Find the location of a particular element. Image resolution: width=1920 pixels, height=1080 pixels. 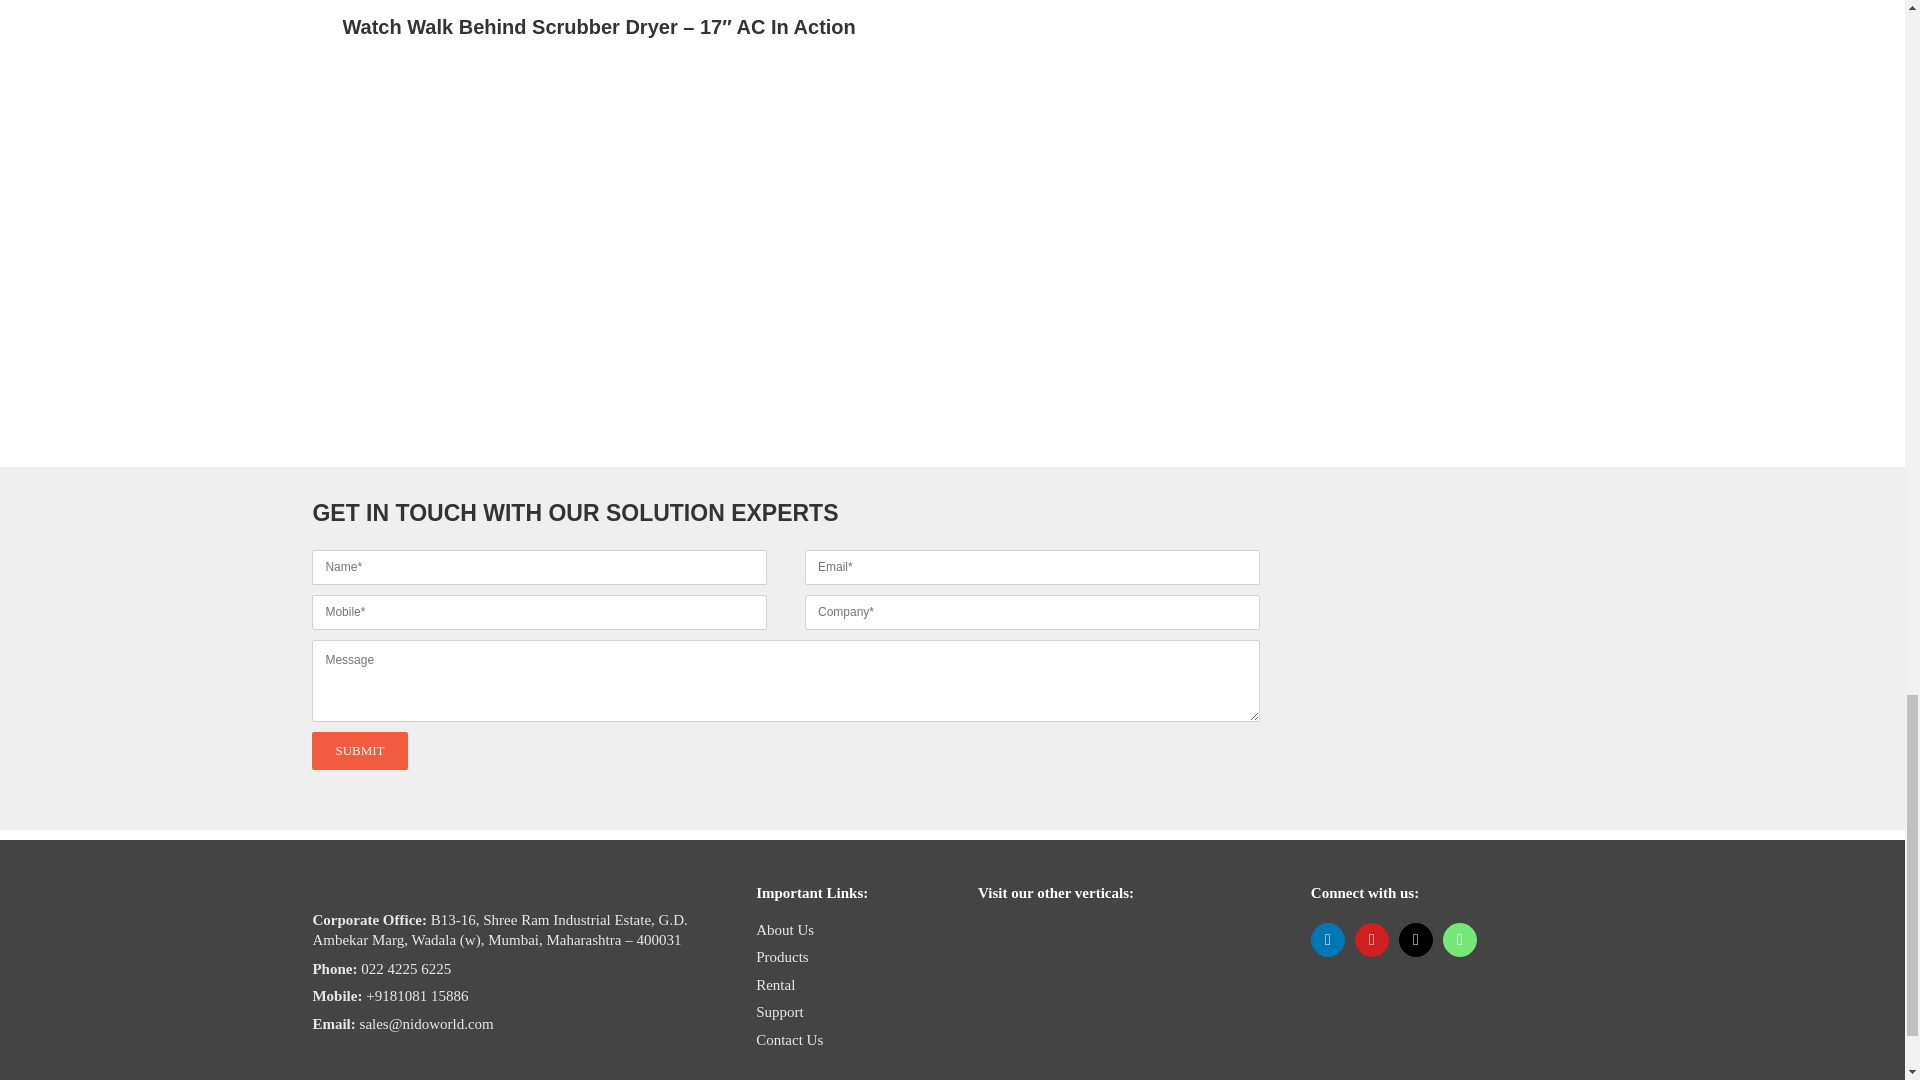

X is located at coordinates (1416, 940).